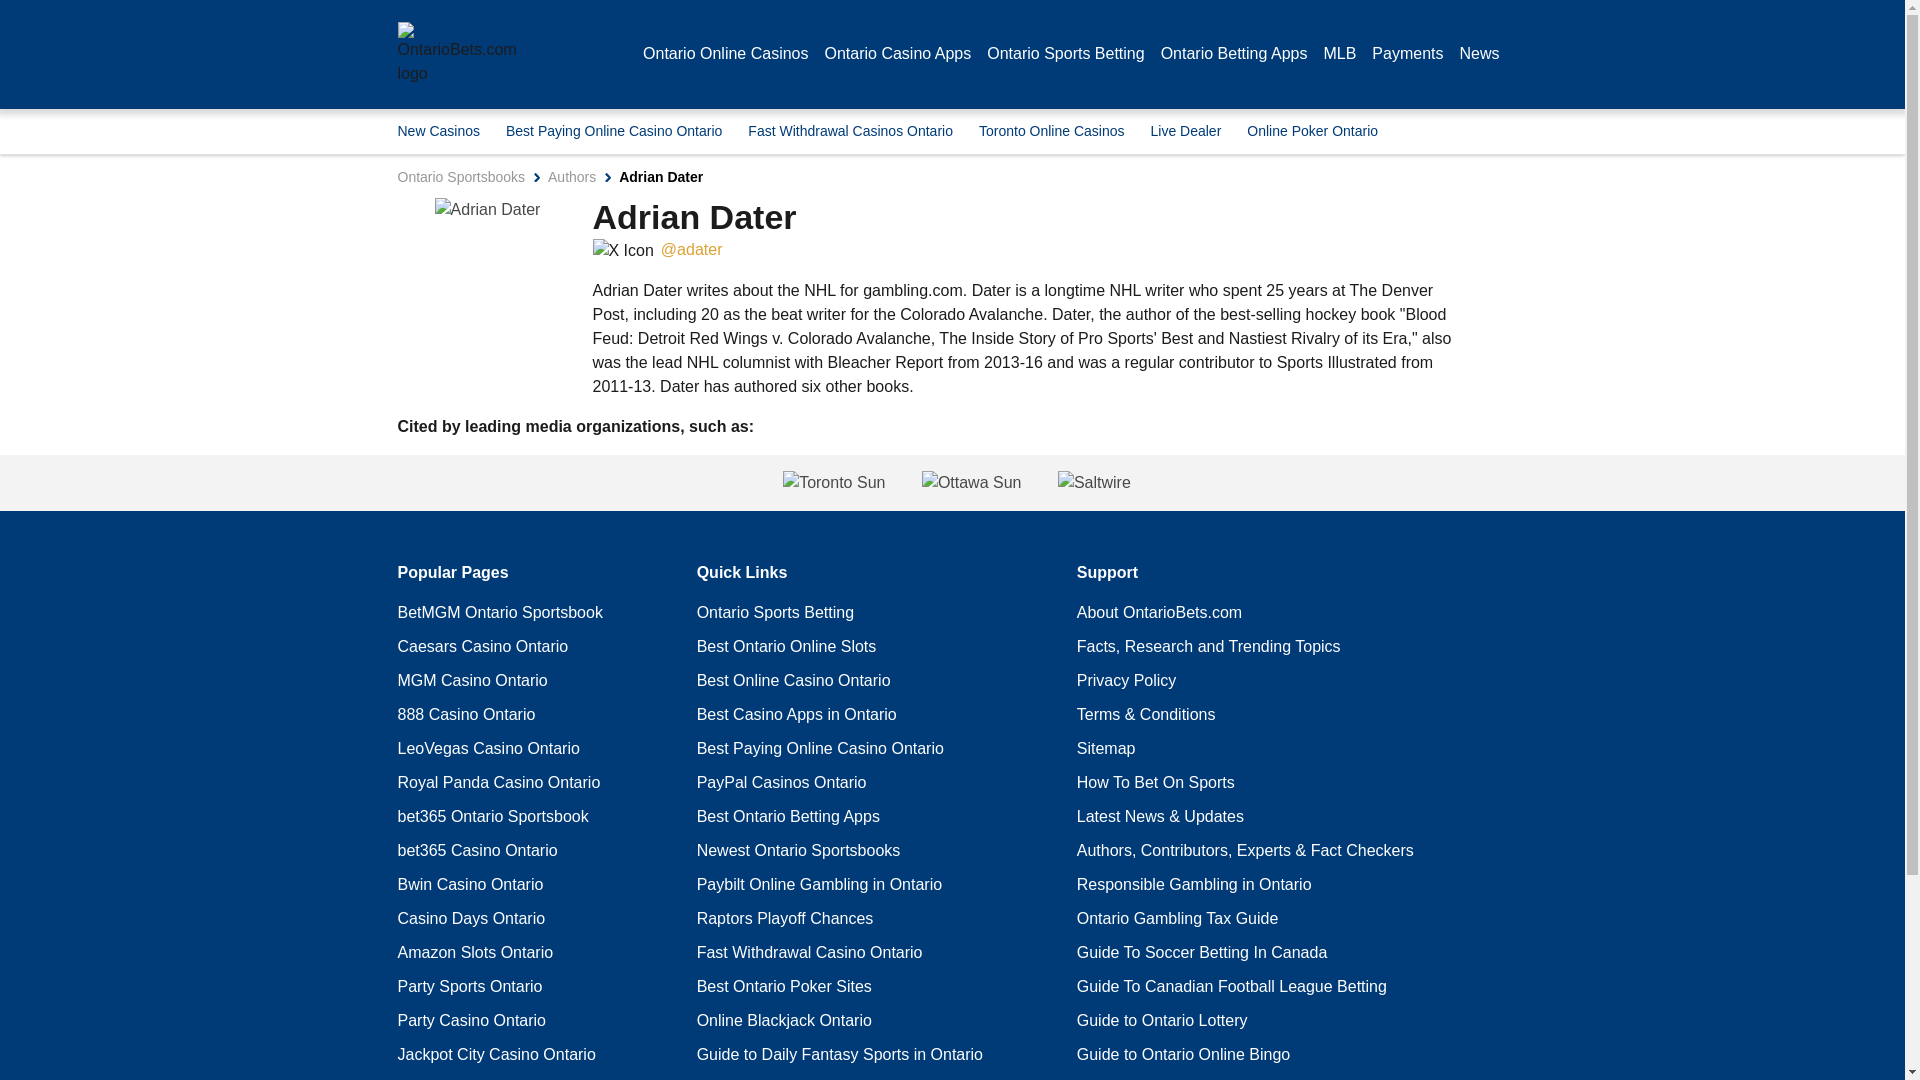 The height and width of the screenshot is (1080, 1920). What do you see at coordinates (1408, 54) in the screenshot?
I see `Payments` at bounding box center [1408, 54].